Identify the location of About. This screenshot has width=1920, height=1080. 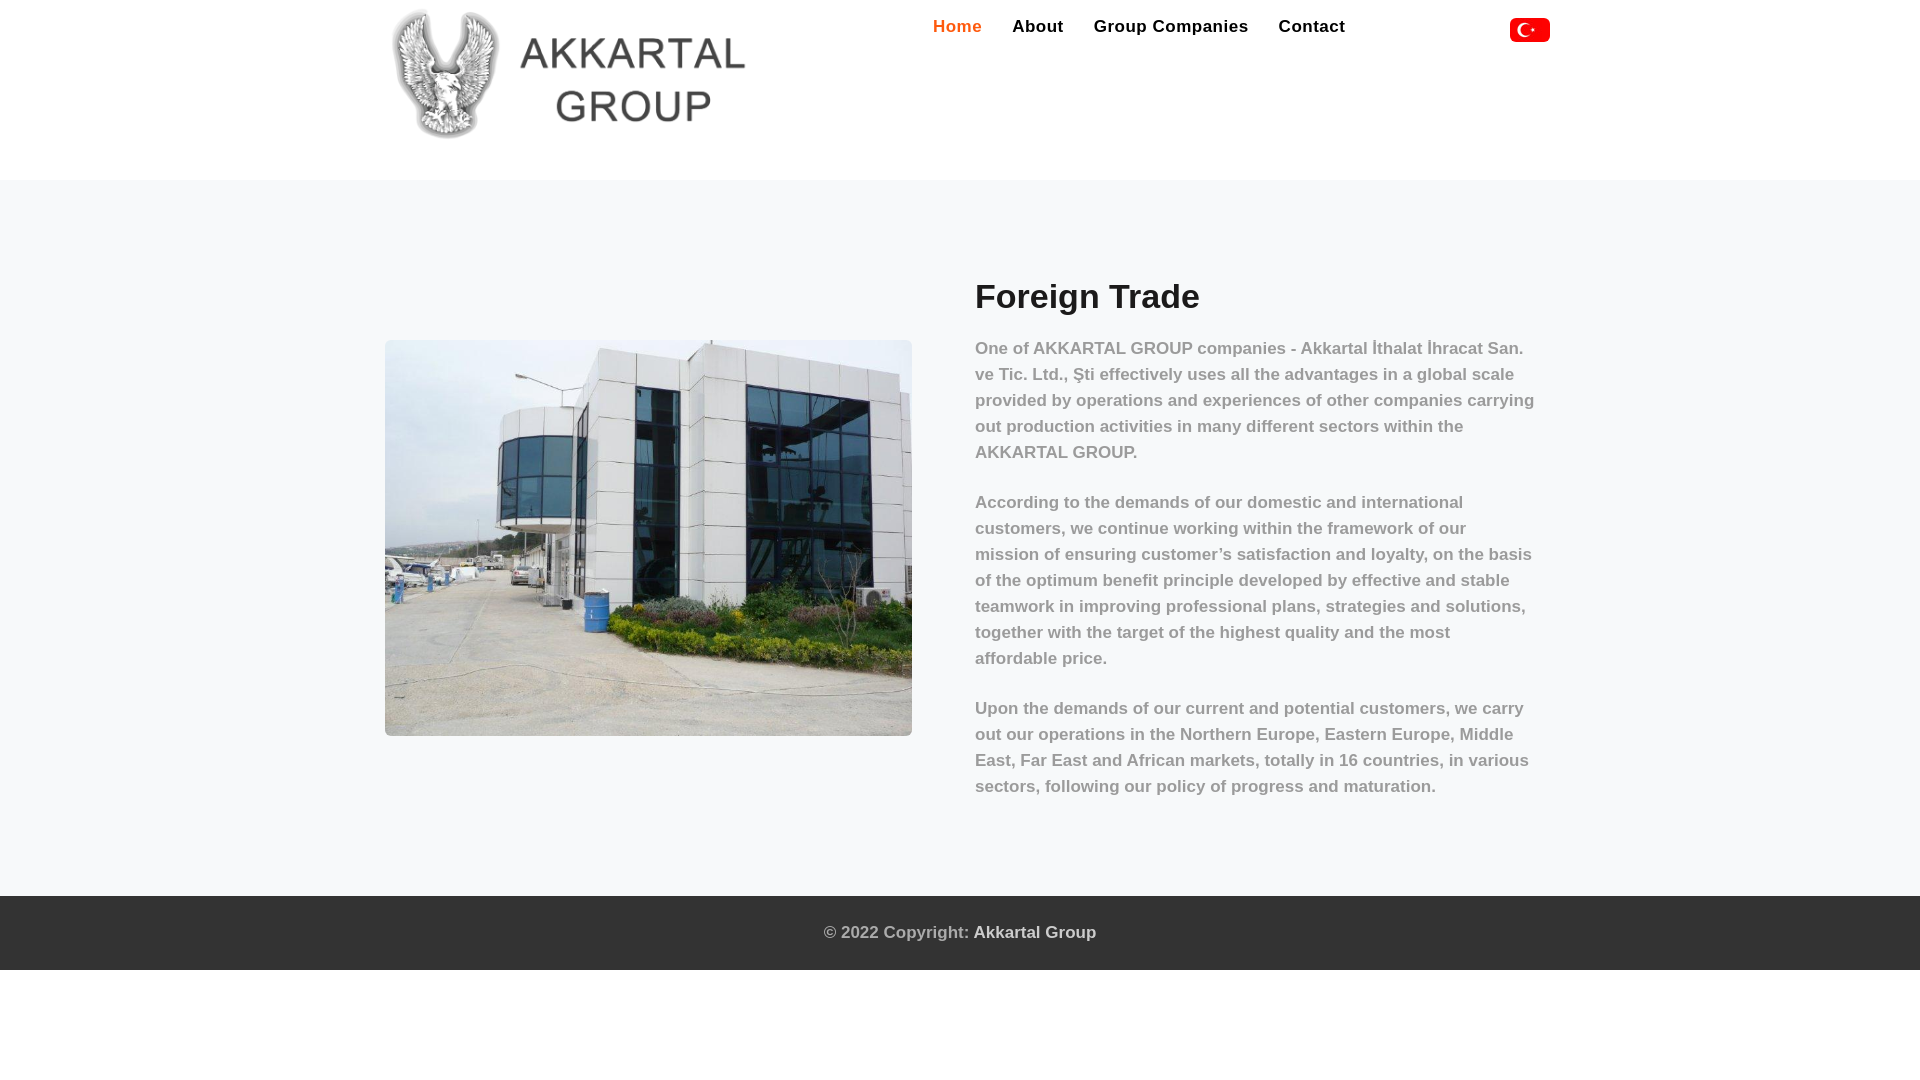
(1037, 24).